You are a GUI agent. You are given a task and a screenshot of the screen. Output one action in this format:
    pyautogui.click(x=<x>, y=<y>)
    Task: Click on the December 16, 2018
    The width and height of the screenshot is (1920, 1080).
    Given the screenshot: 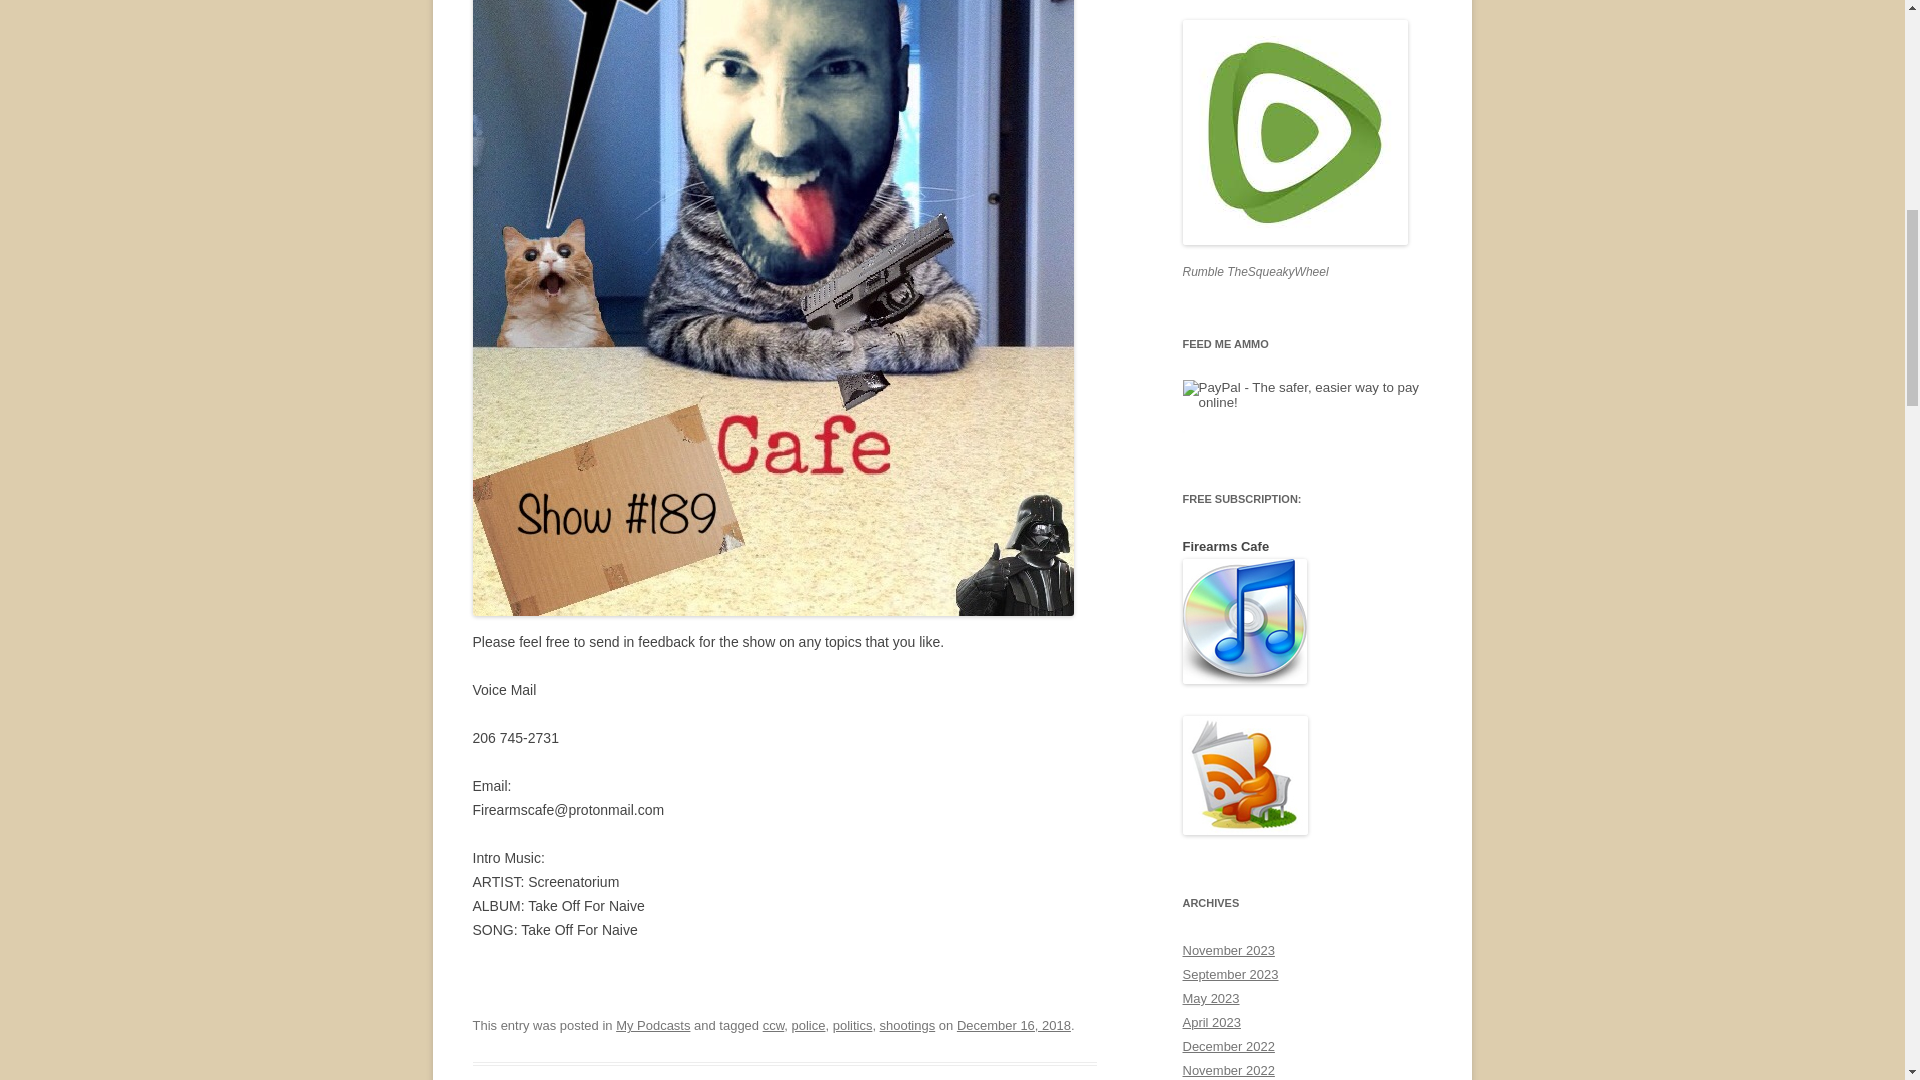 What is the action you would take?
    pyautogui.click(x=1014, y=1025)
    